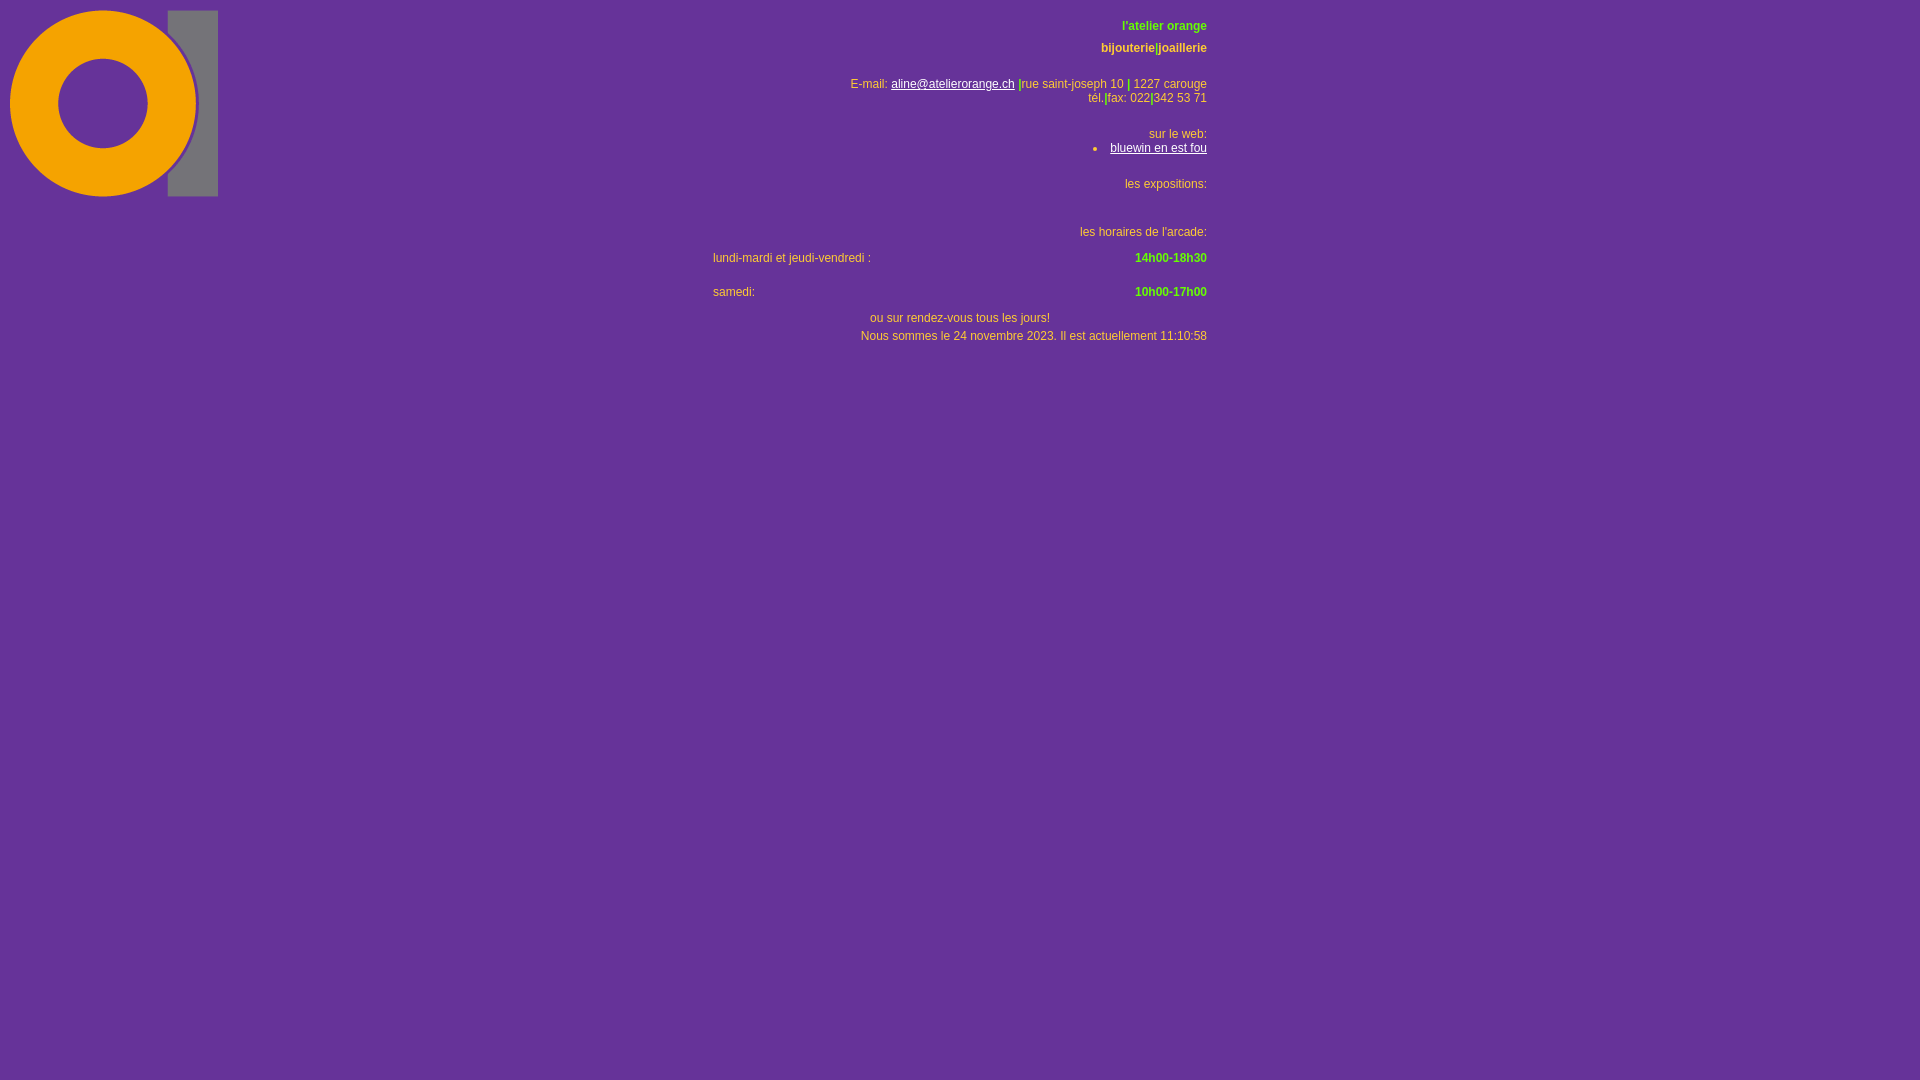 This screenshot has width=1920, height=1080. Describe the element at coordinates (1158, 148) in the screenshot. I see `bluewin en est fou` at that location.